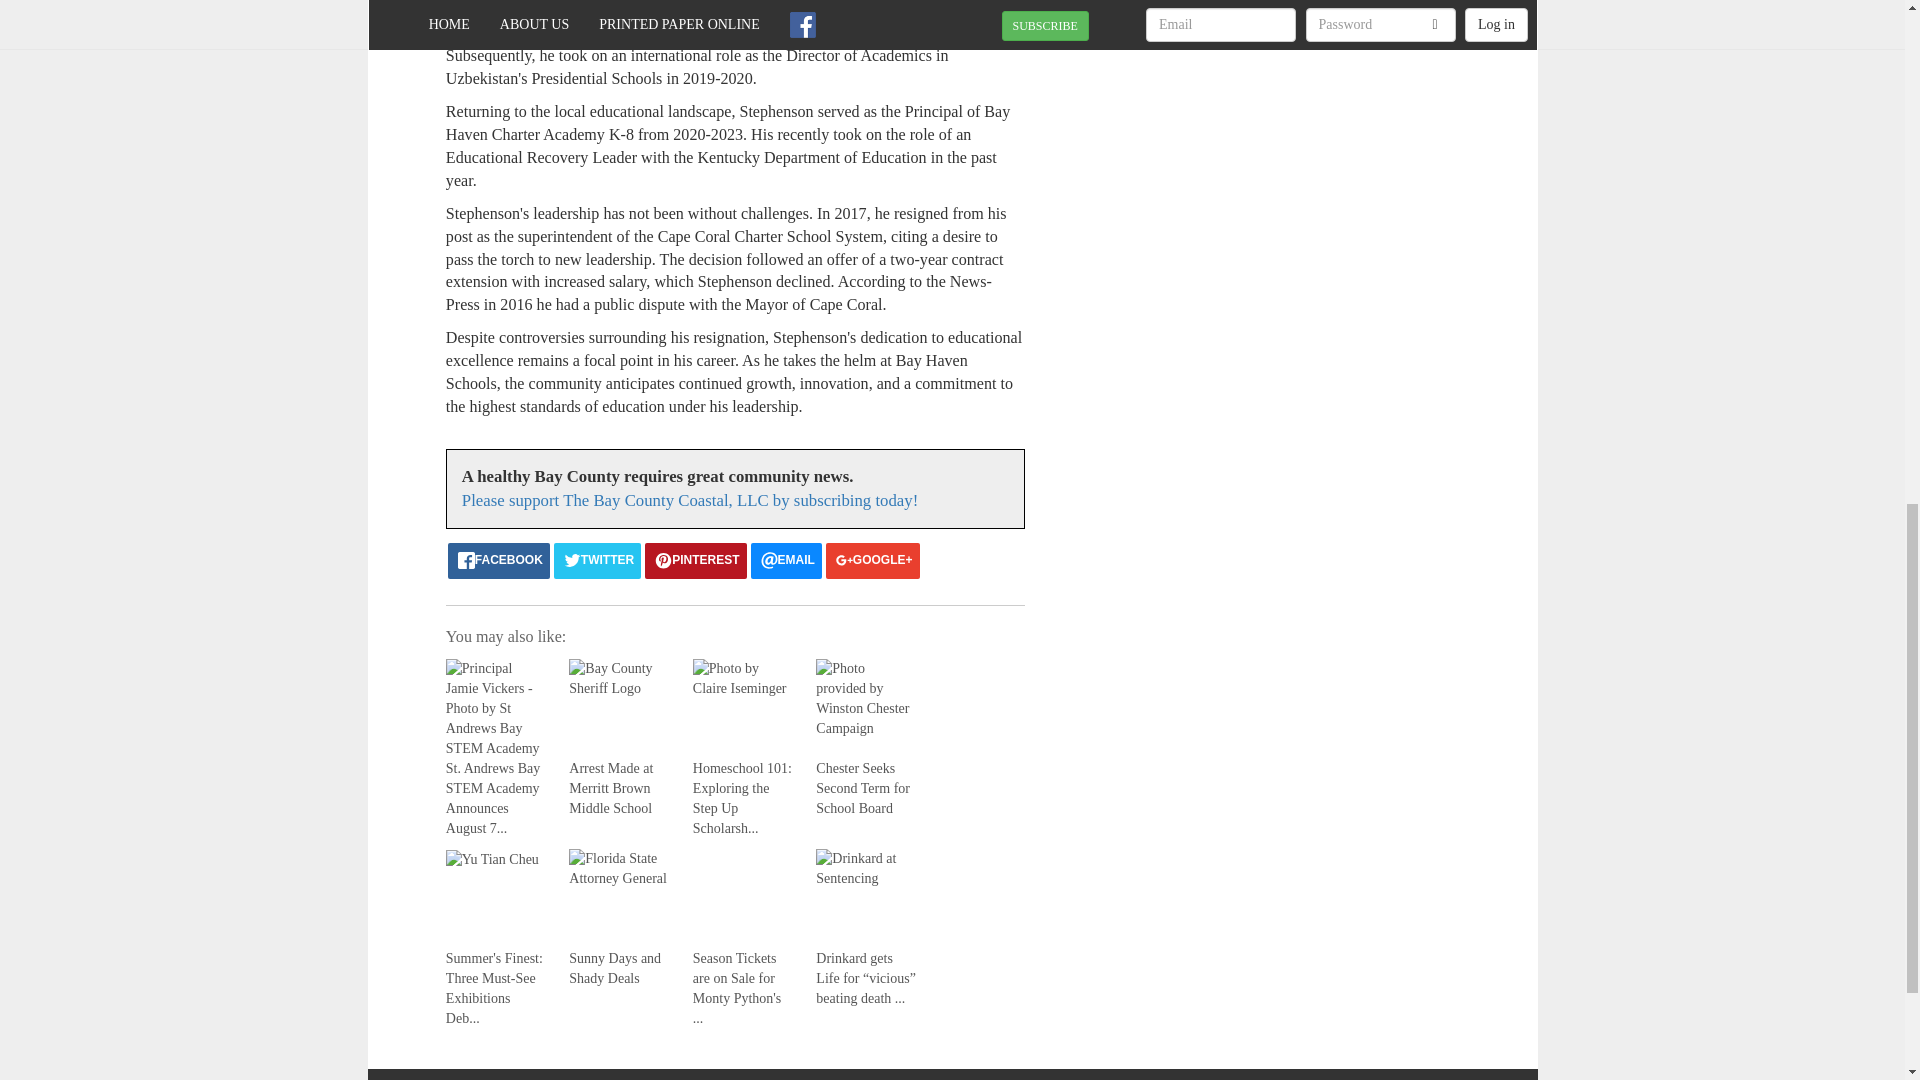  Describe the element at coordinates (498, 560) in the screenshot. I see `Facebook` at that location.